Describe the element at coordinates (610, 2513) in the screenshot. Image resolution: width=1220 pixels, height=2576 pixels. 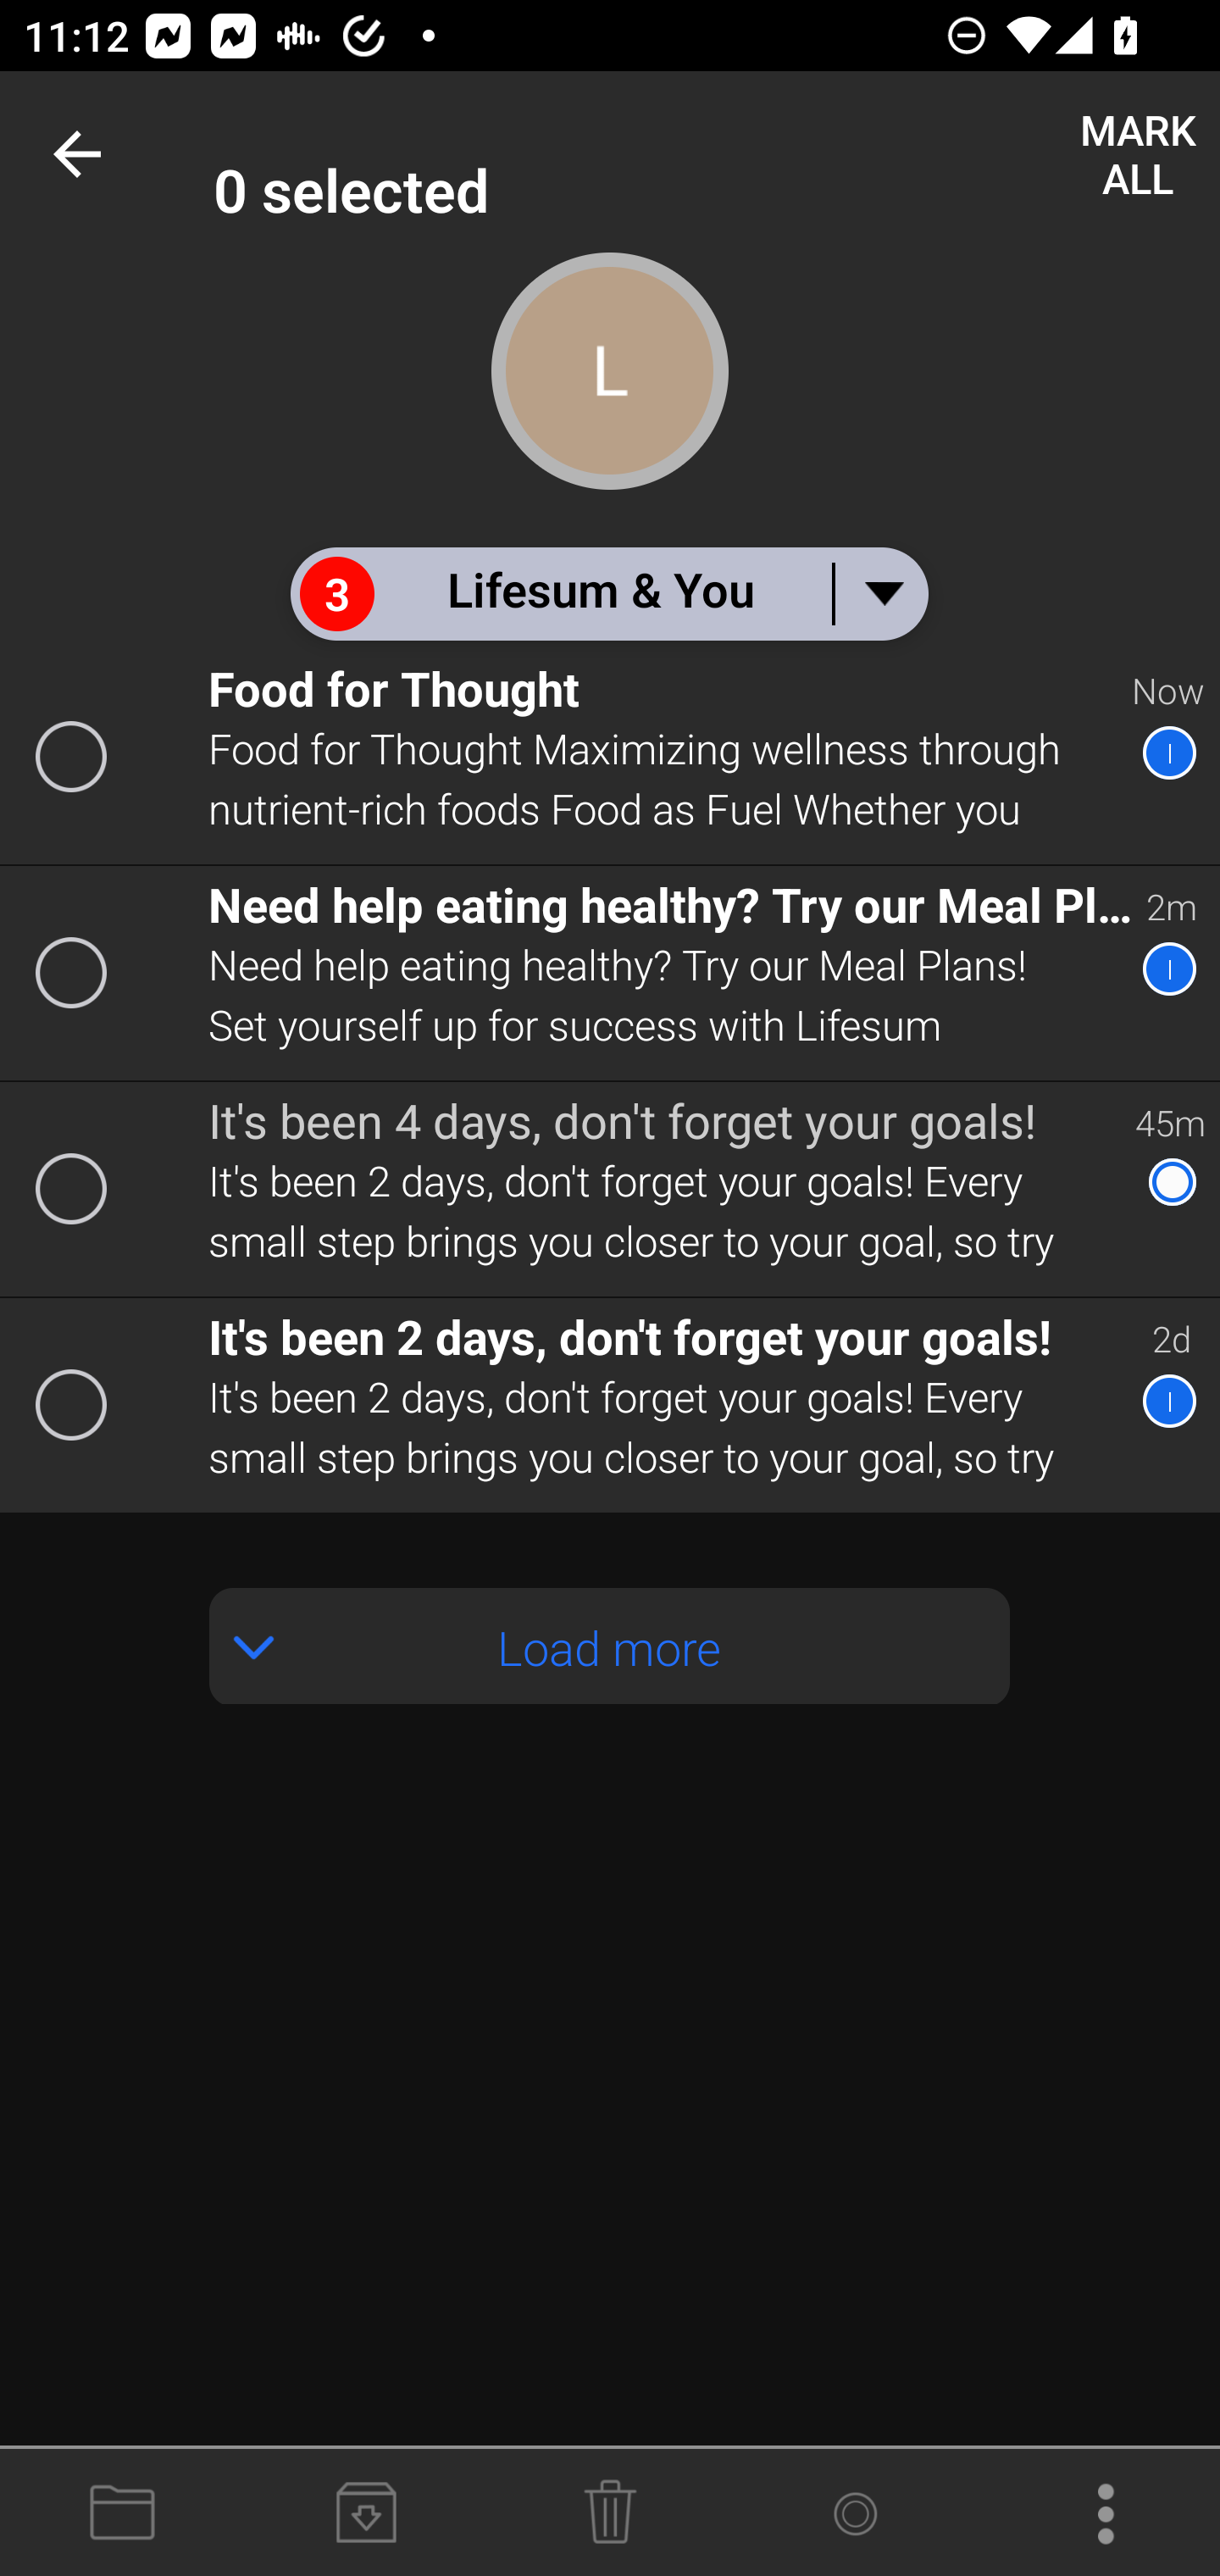
I see `Delete` at that location.